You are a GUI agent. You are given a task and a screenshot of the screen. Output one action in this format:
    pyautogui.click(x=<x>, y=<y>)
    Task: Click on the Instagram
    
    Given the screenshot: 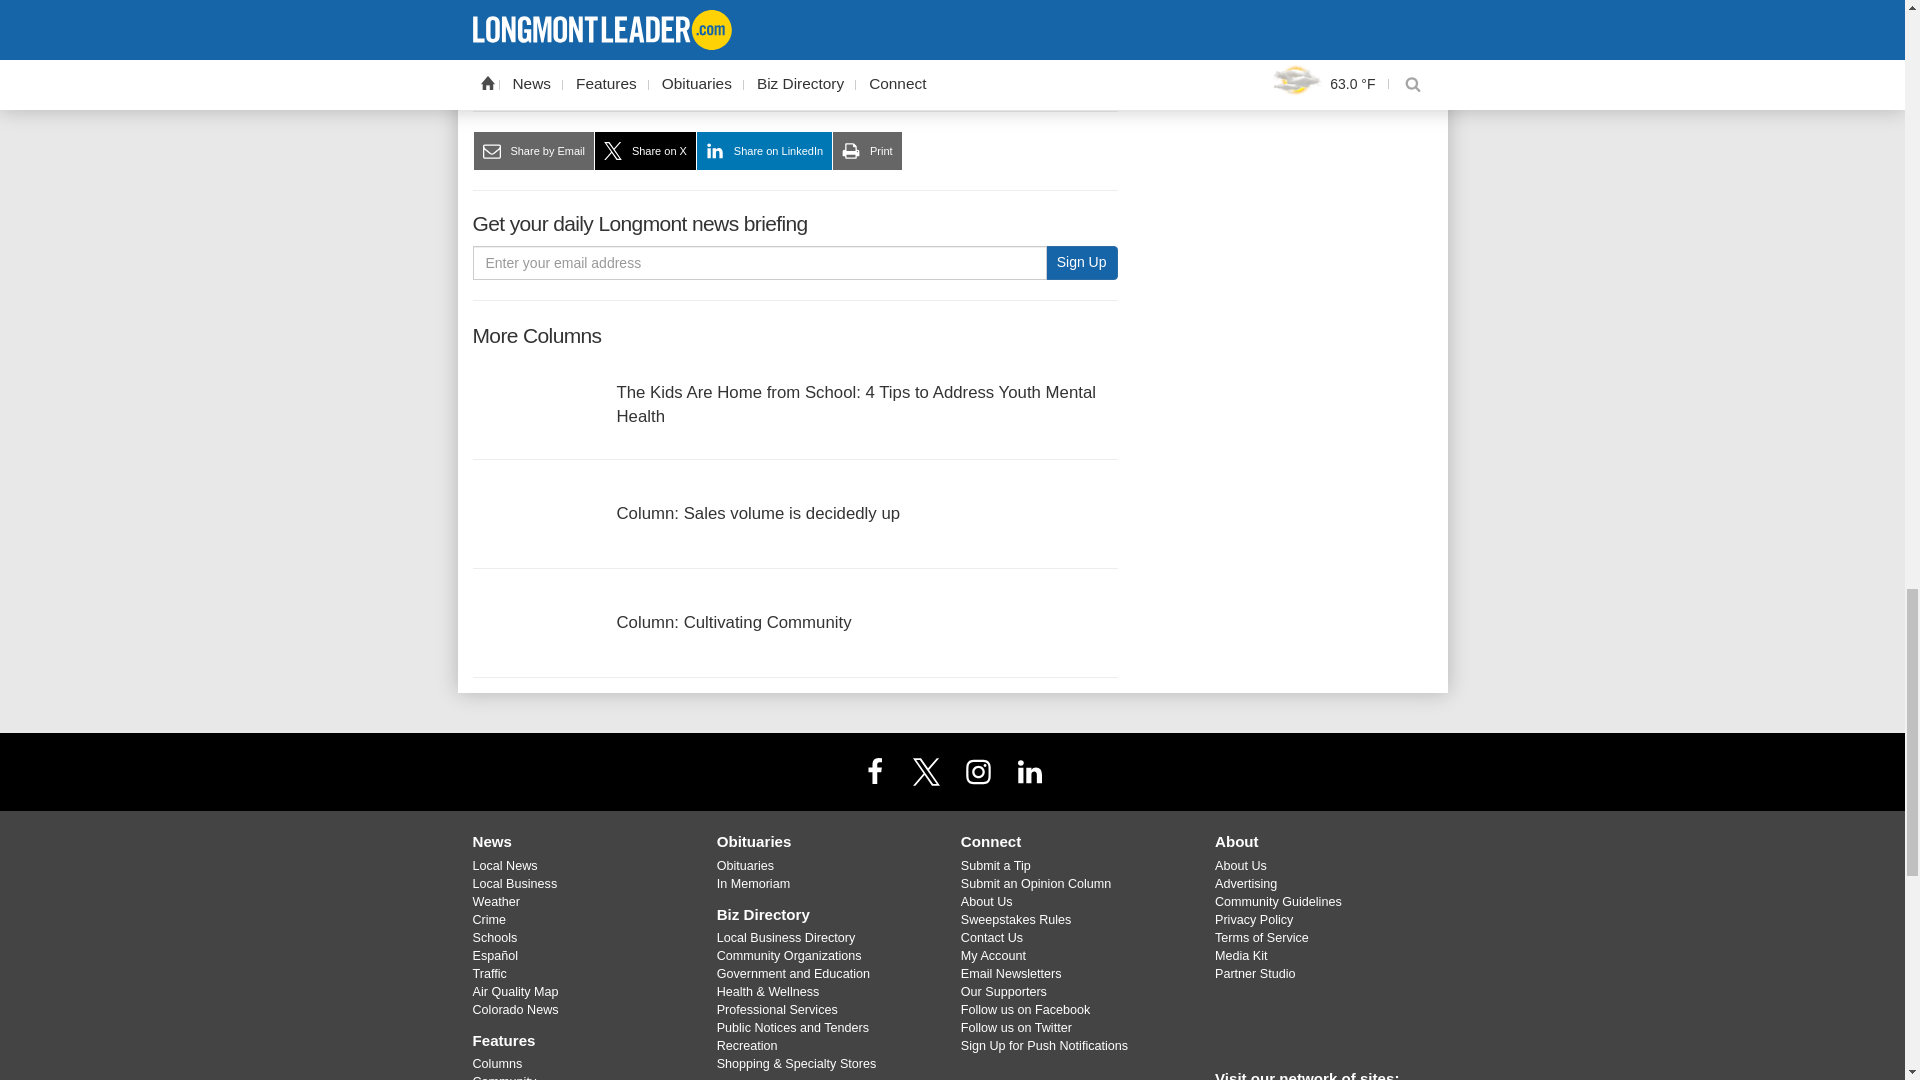 What is the action you would take?
    pyautogui.click(x=978, y=770)
    